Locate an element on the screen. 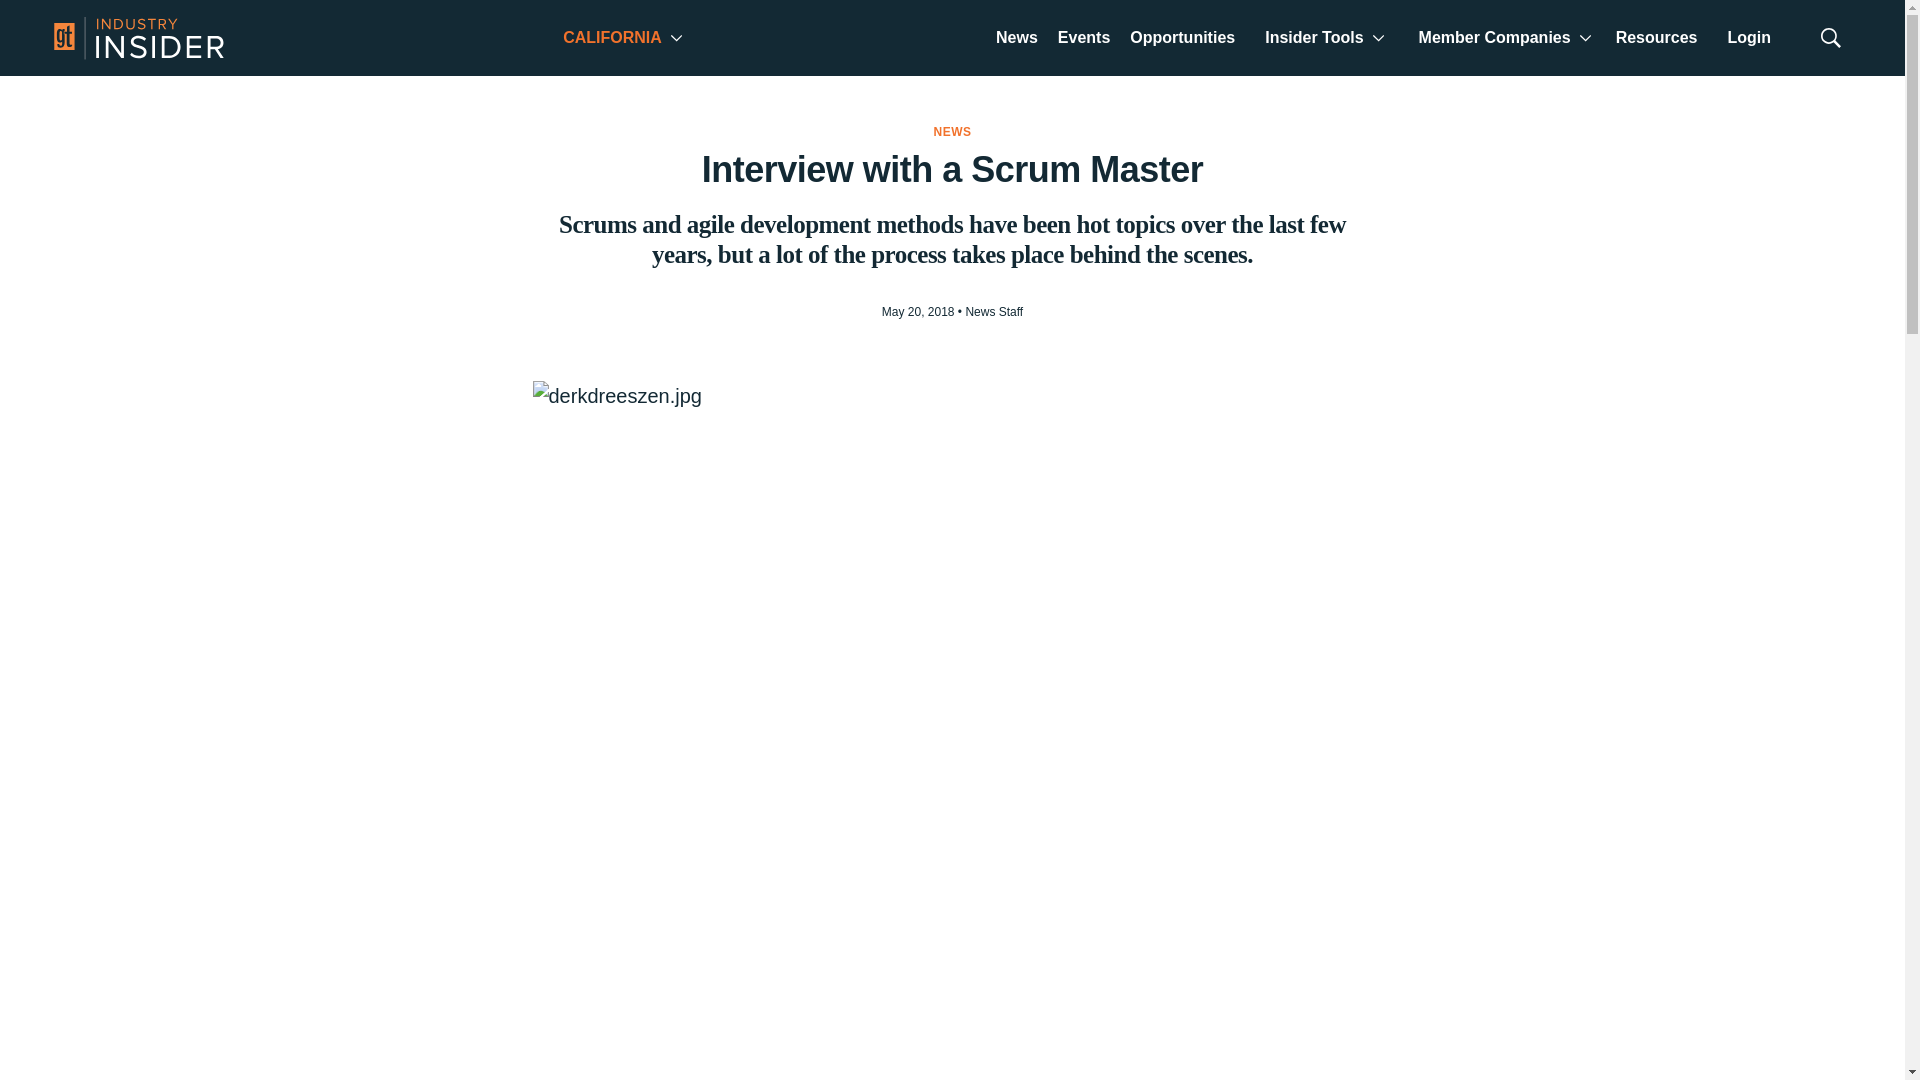  Events is located at coordinates (1084, 40).